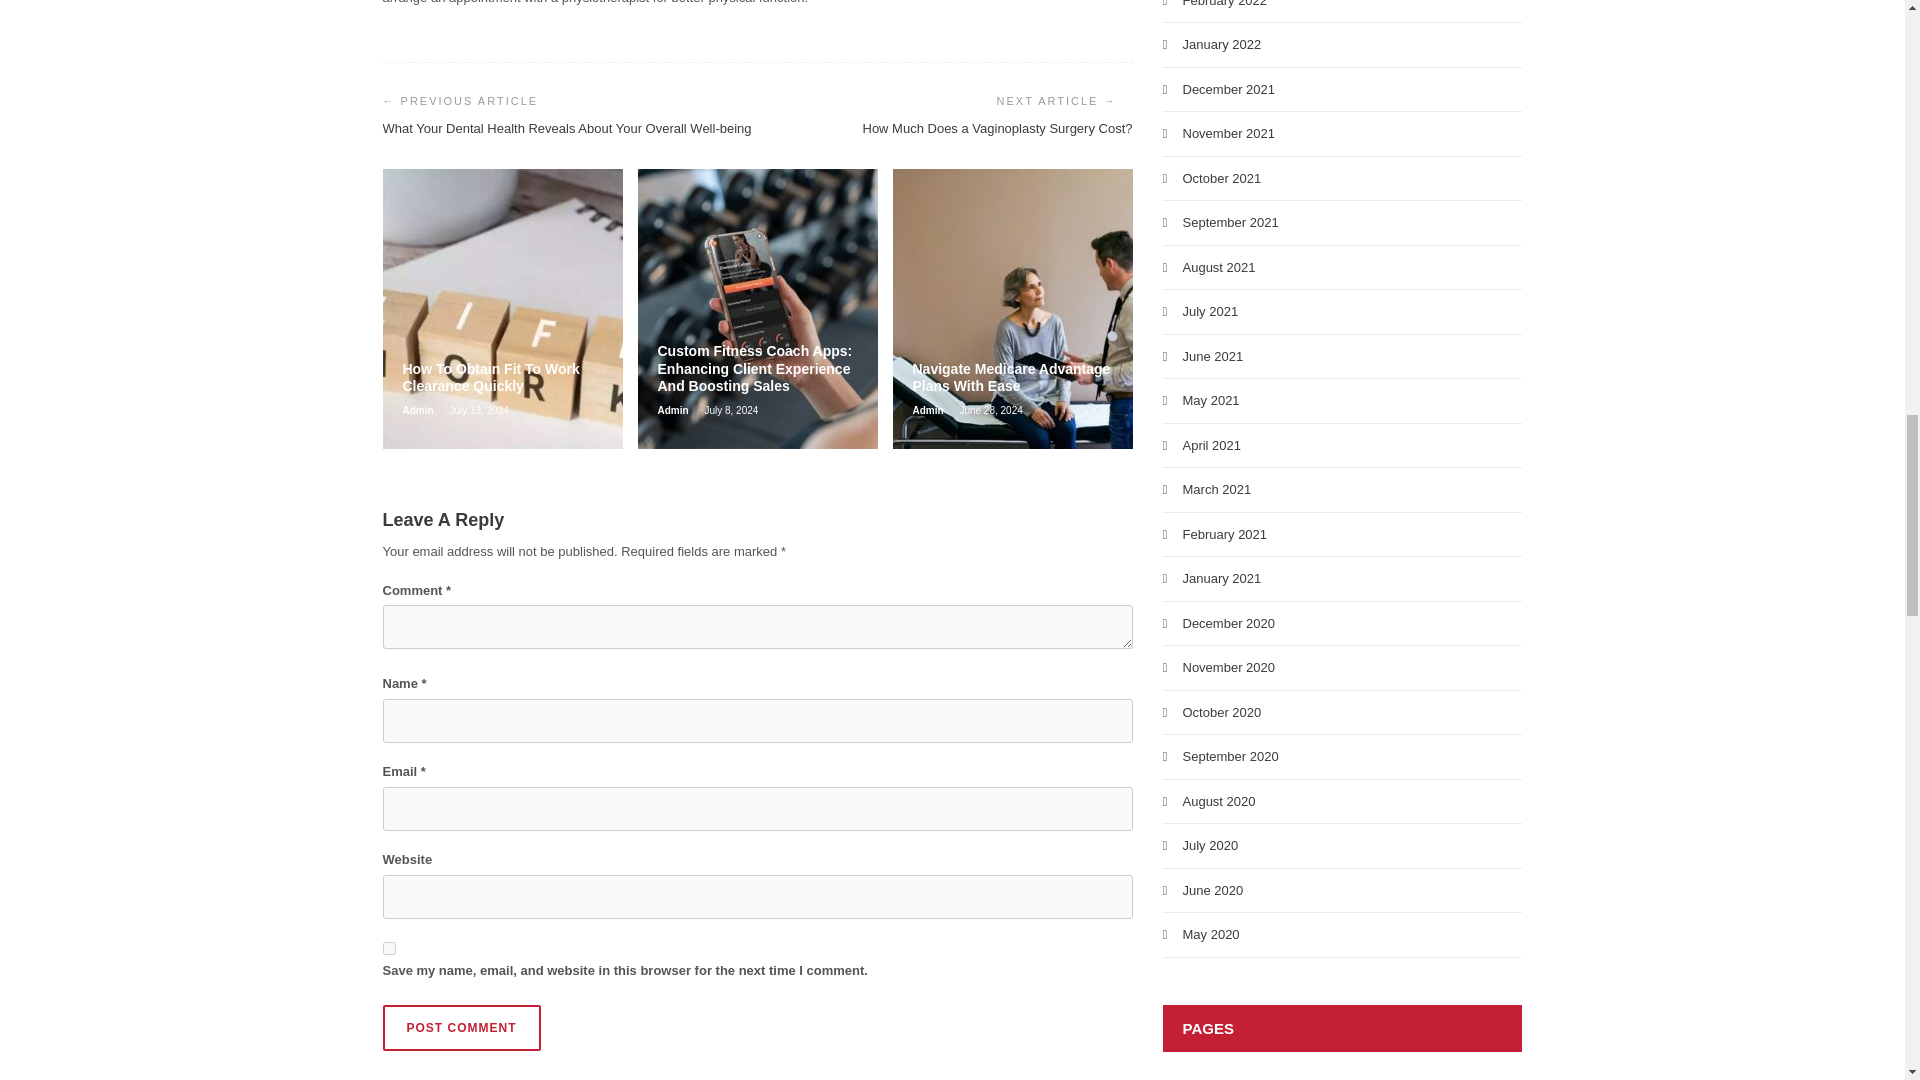 The height and width of the screenshot is (1080, 1920). Describe the element at coordinates (460, 1028) in the screenshot. I see `Post Comment` at that location.